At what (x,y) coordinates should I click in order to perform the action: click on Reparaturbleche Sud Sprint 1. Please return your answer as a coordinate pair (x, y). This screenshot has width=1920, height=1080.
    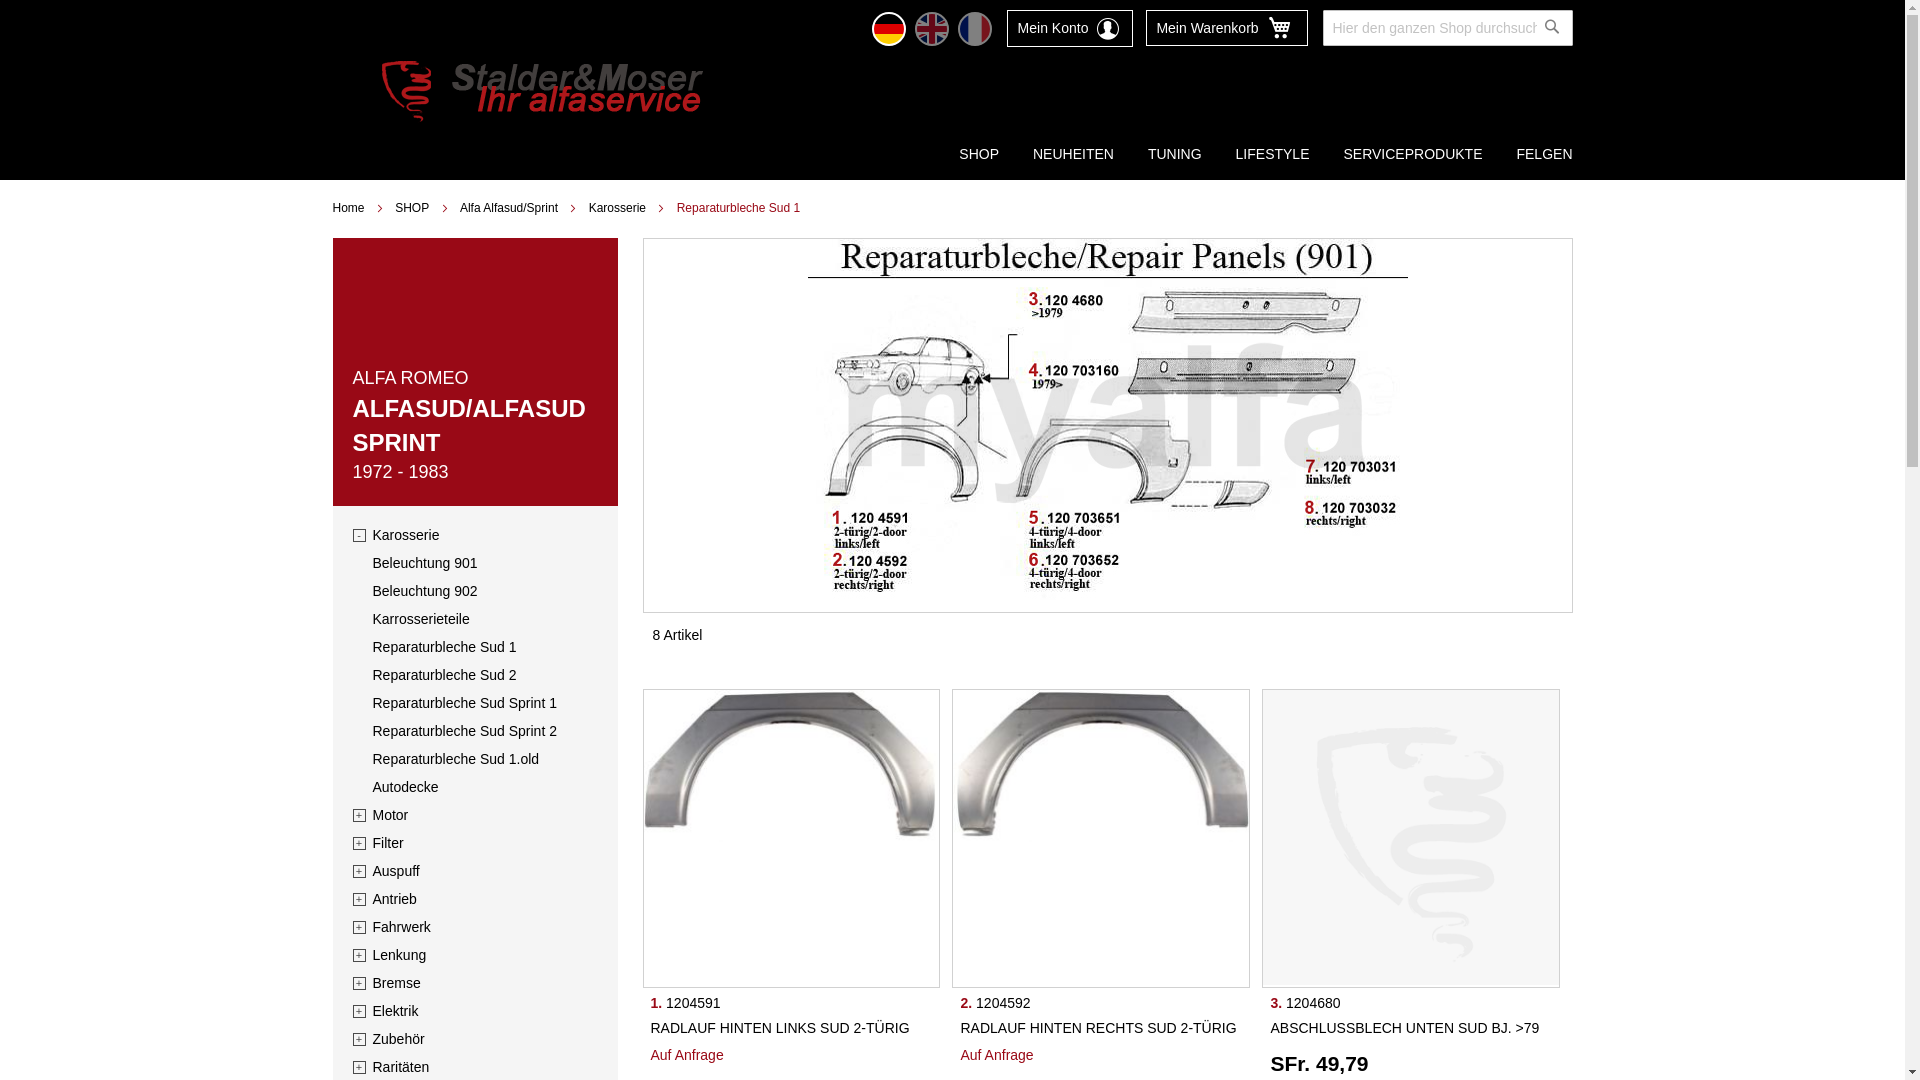
    Looking at the image, I should click on (464, 704).